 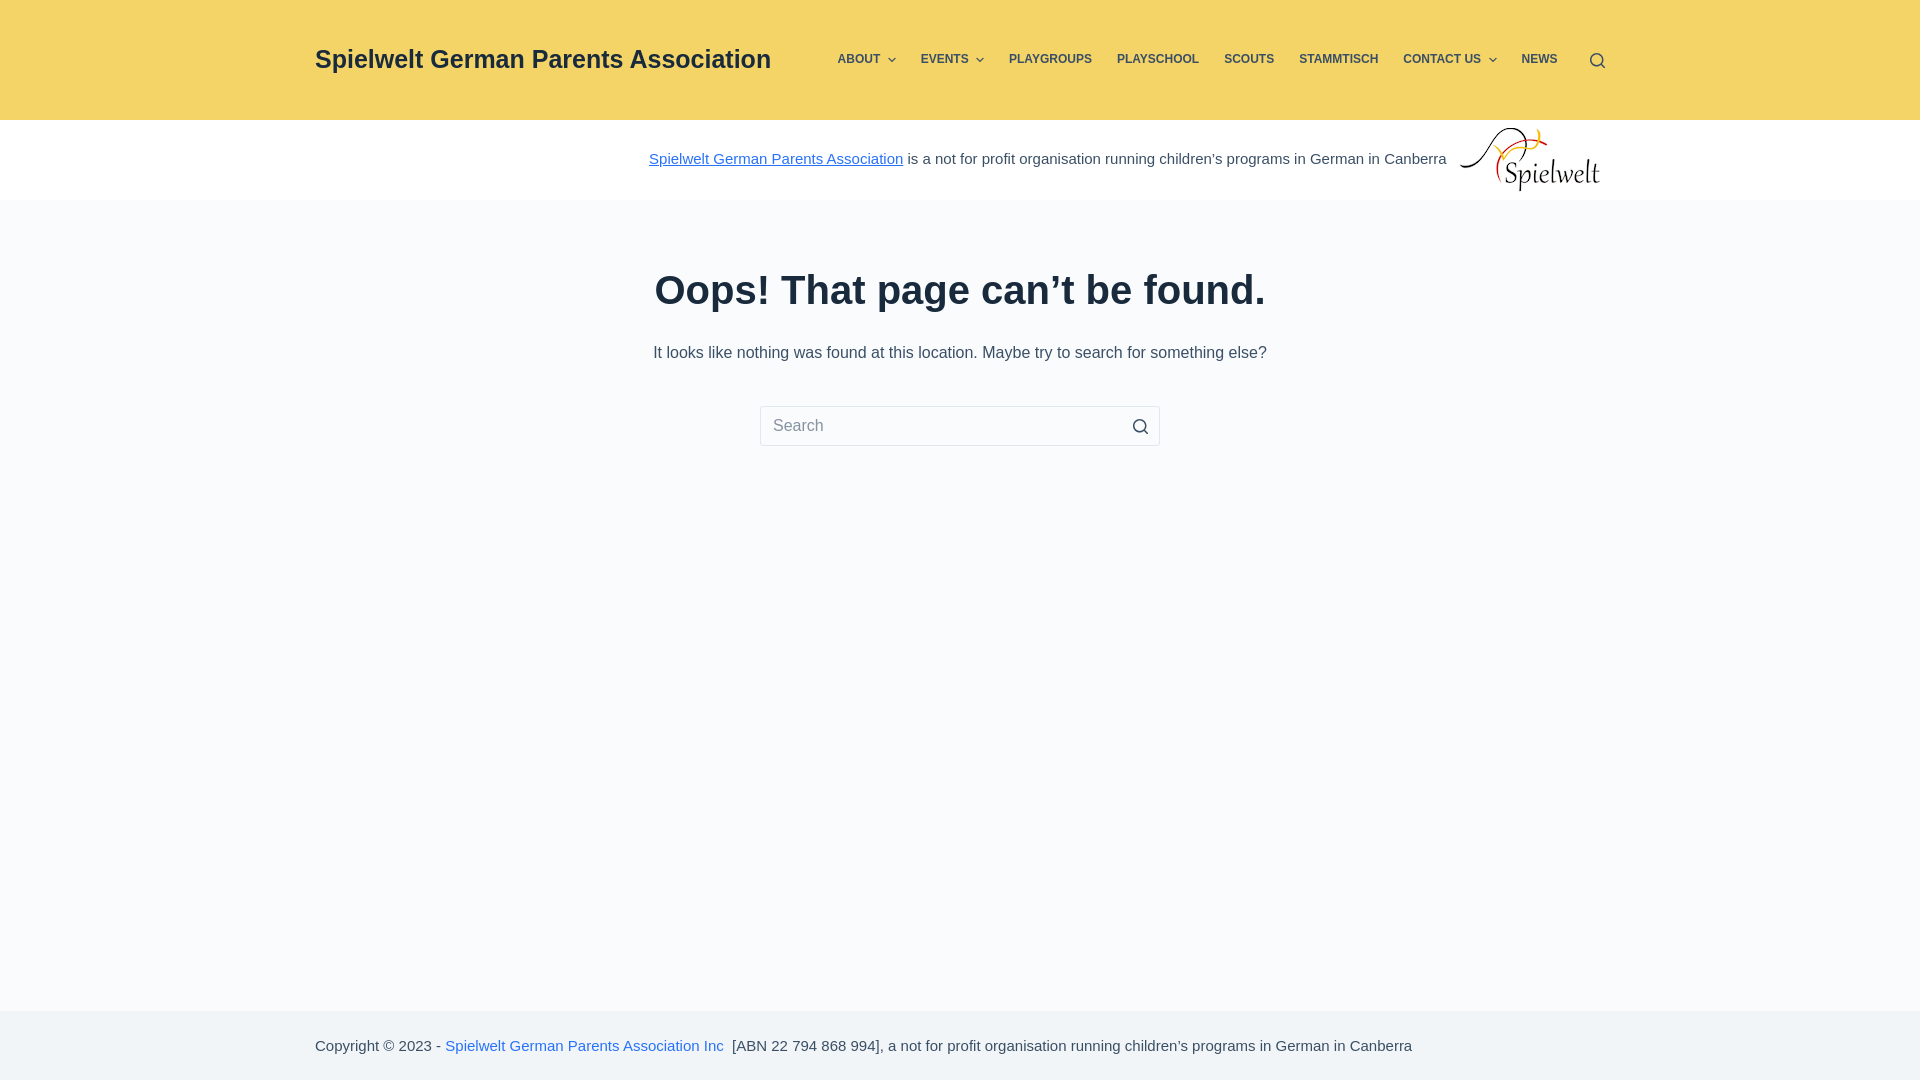 I want to click on Spielwelt German Parents Association, so click(x=543, y=59).